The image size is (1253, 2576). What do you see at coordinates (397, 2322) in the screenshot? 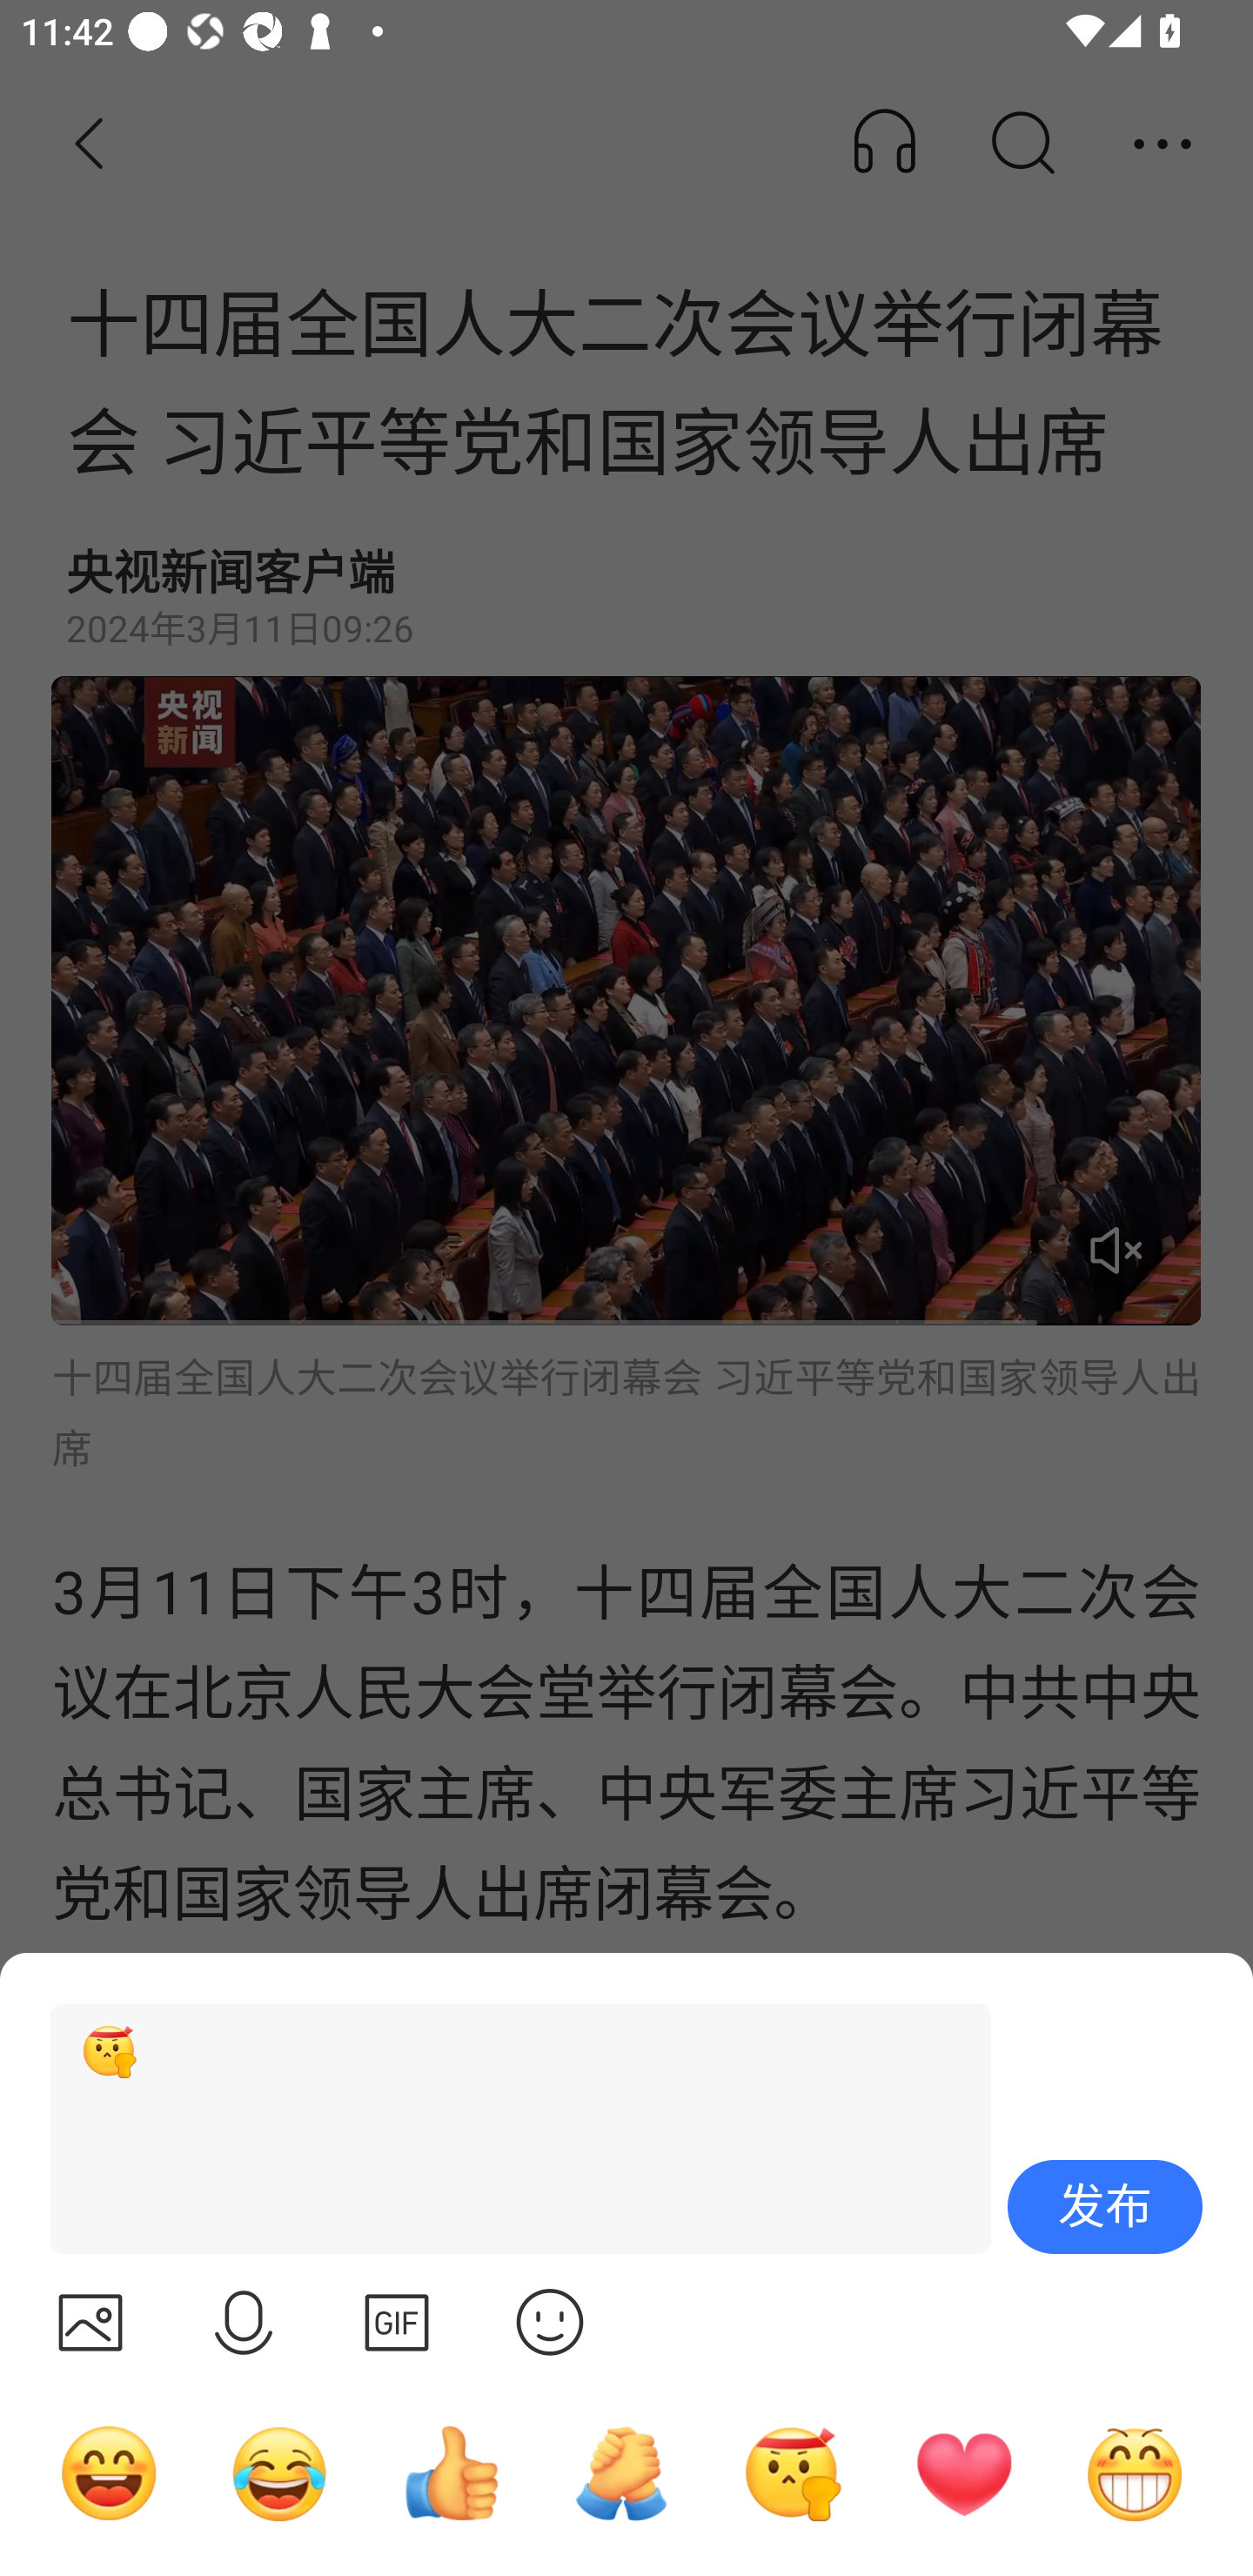
I see `` at bounding box center [397, 2322].